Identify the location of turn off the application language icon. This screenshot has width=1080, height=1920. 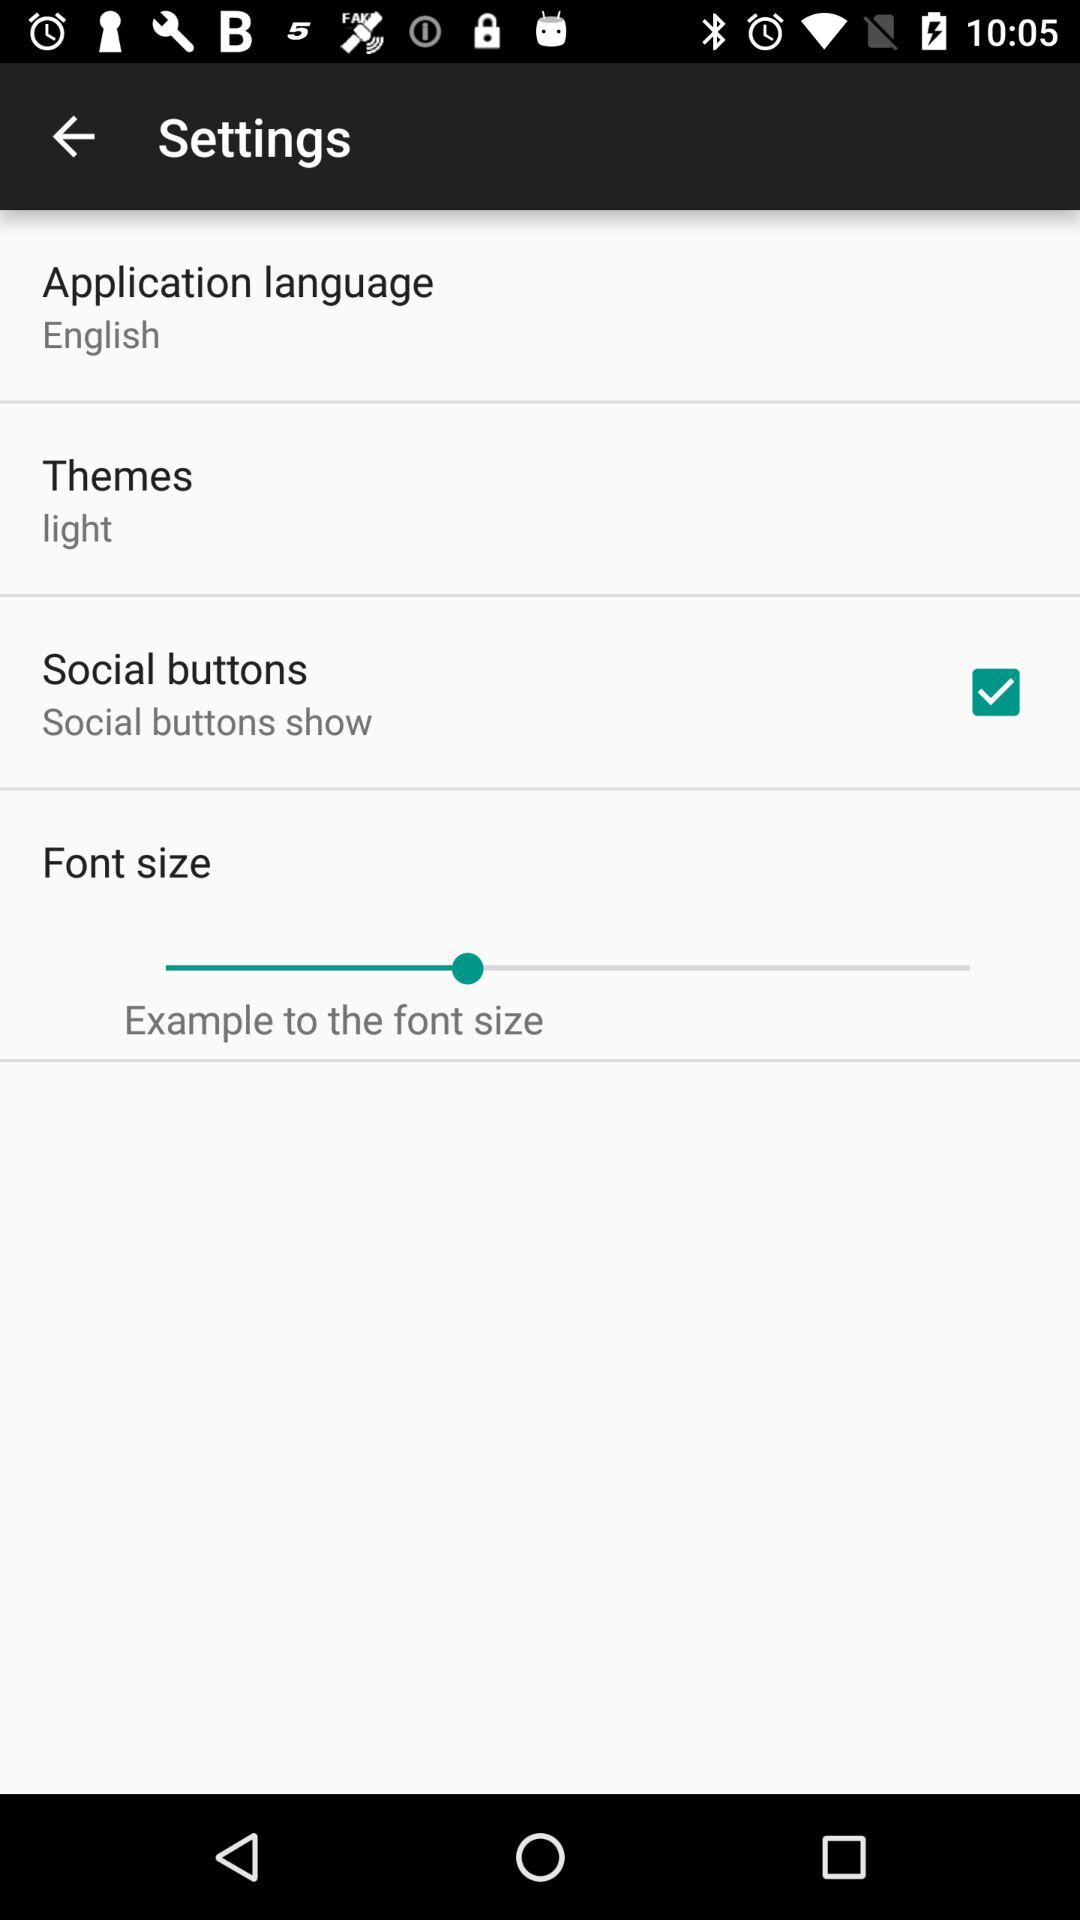
(238, 280).